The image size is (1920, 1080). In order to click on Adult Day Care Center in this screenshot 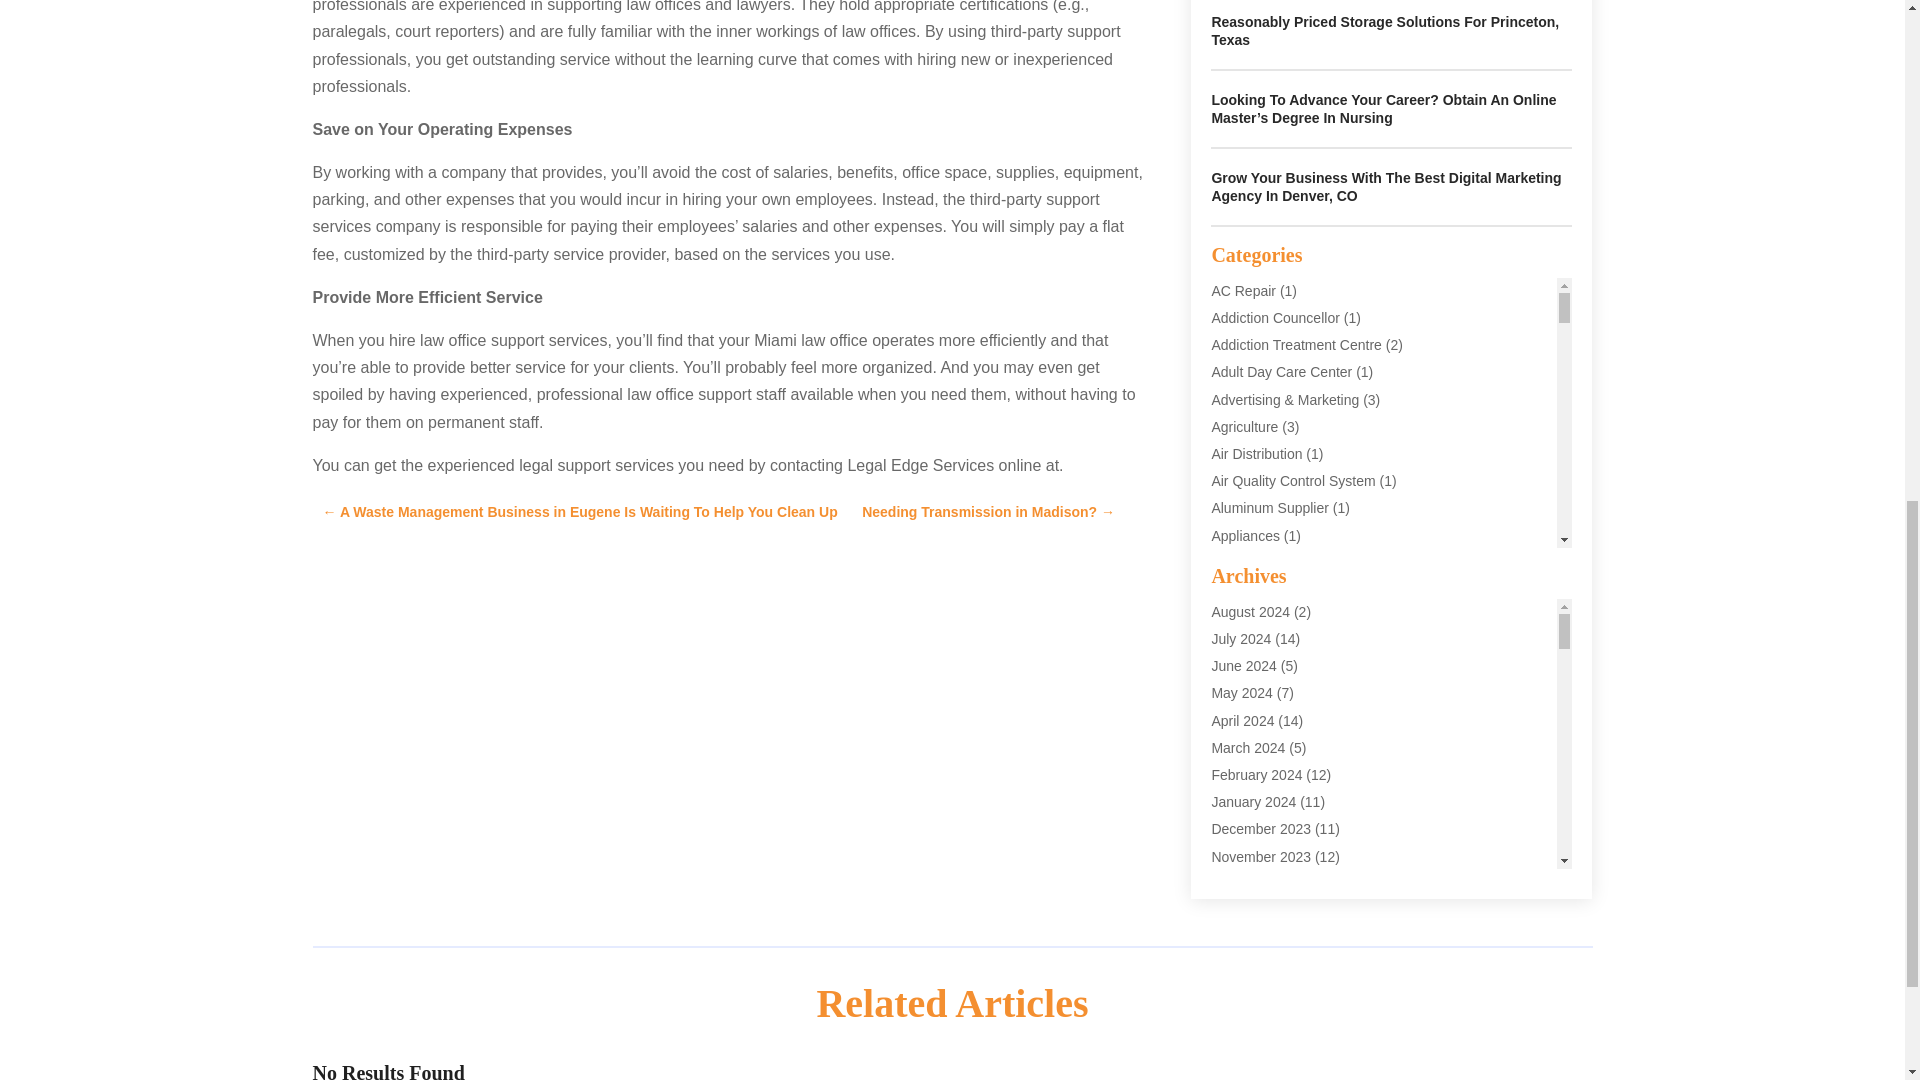, I will do `click(1281, 372)`.